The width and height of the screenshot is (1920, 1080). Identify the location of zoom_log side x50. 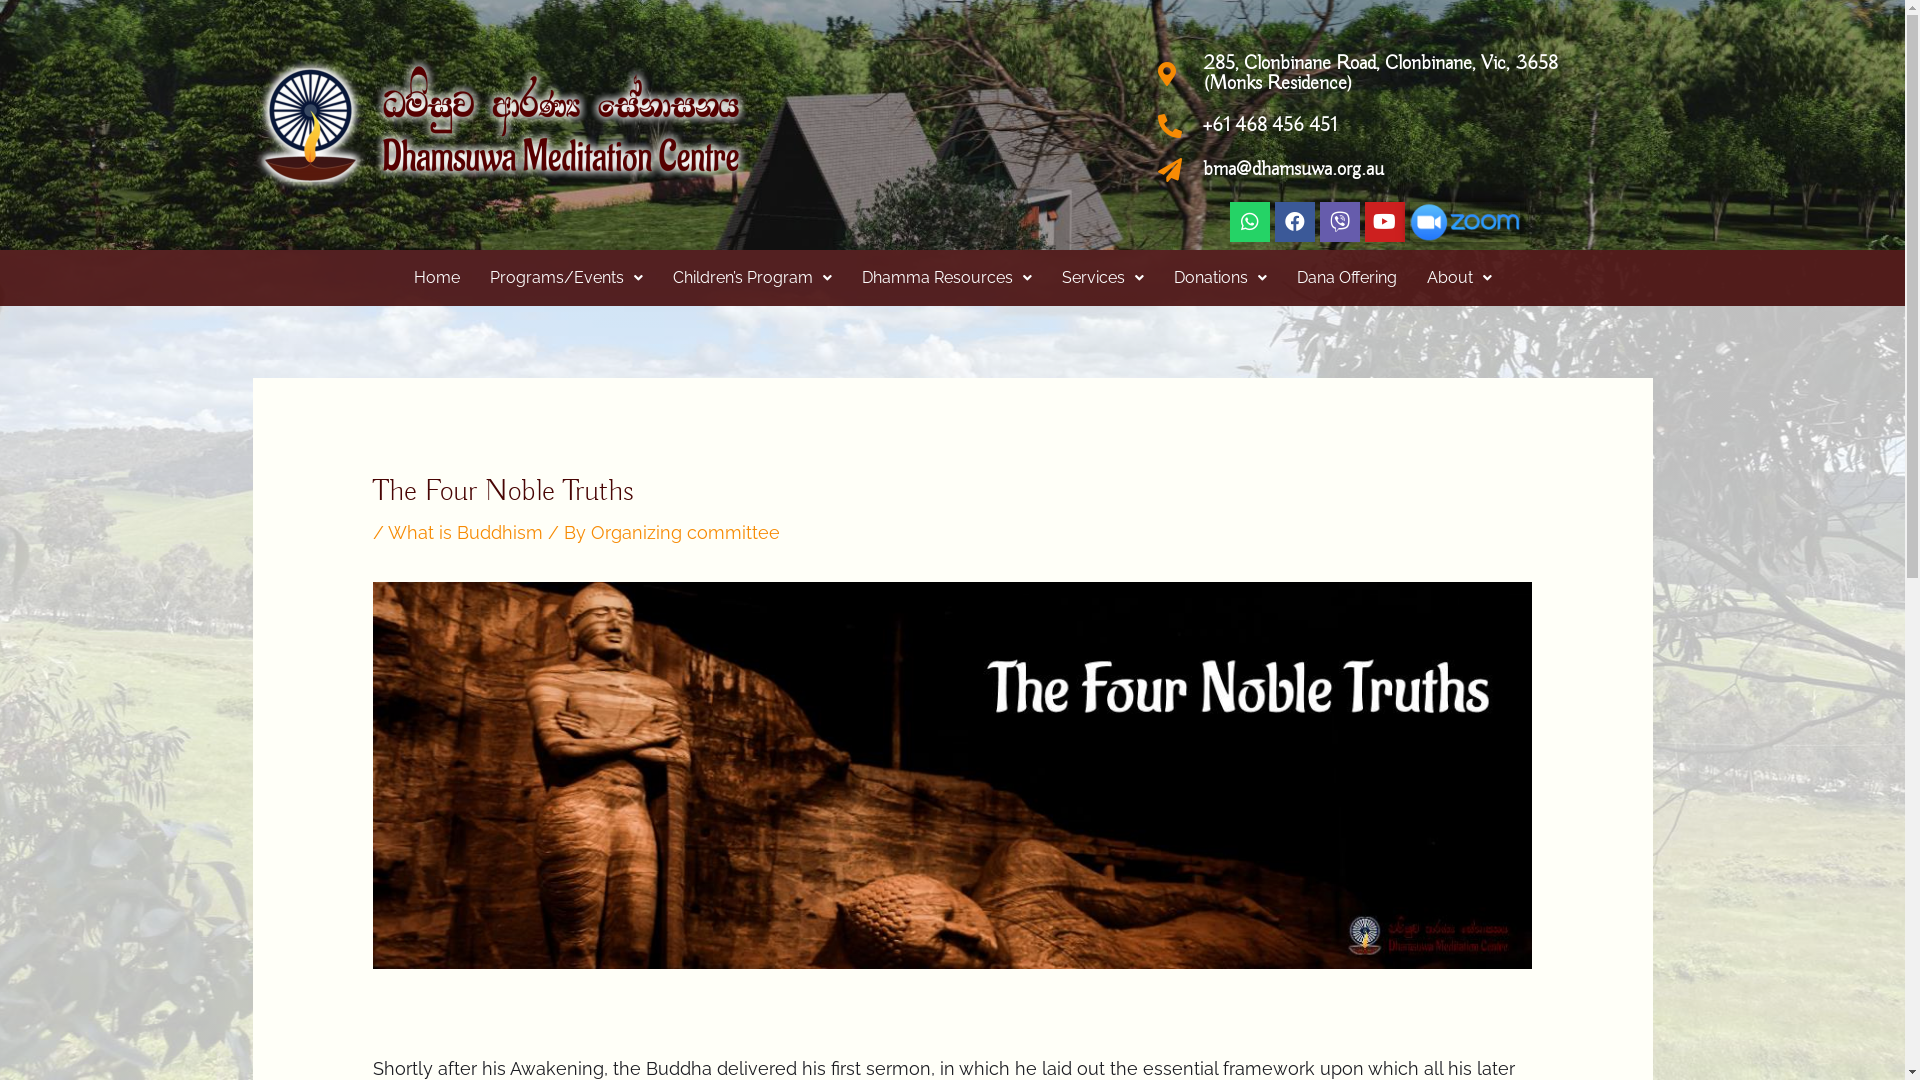
(1465, 222).